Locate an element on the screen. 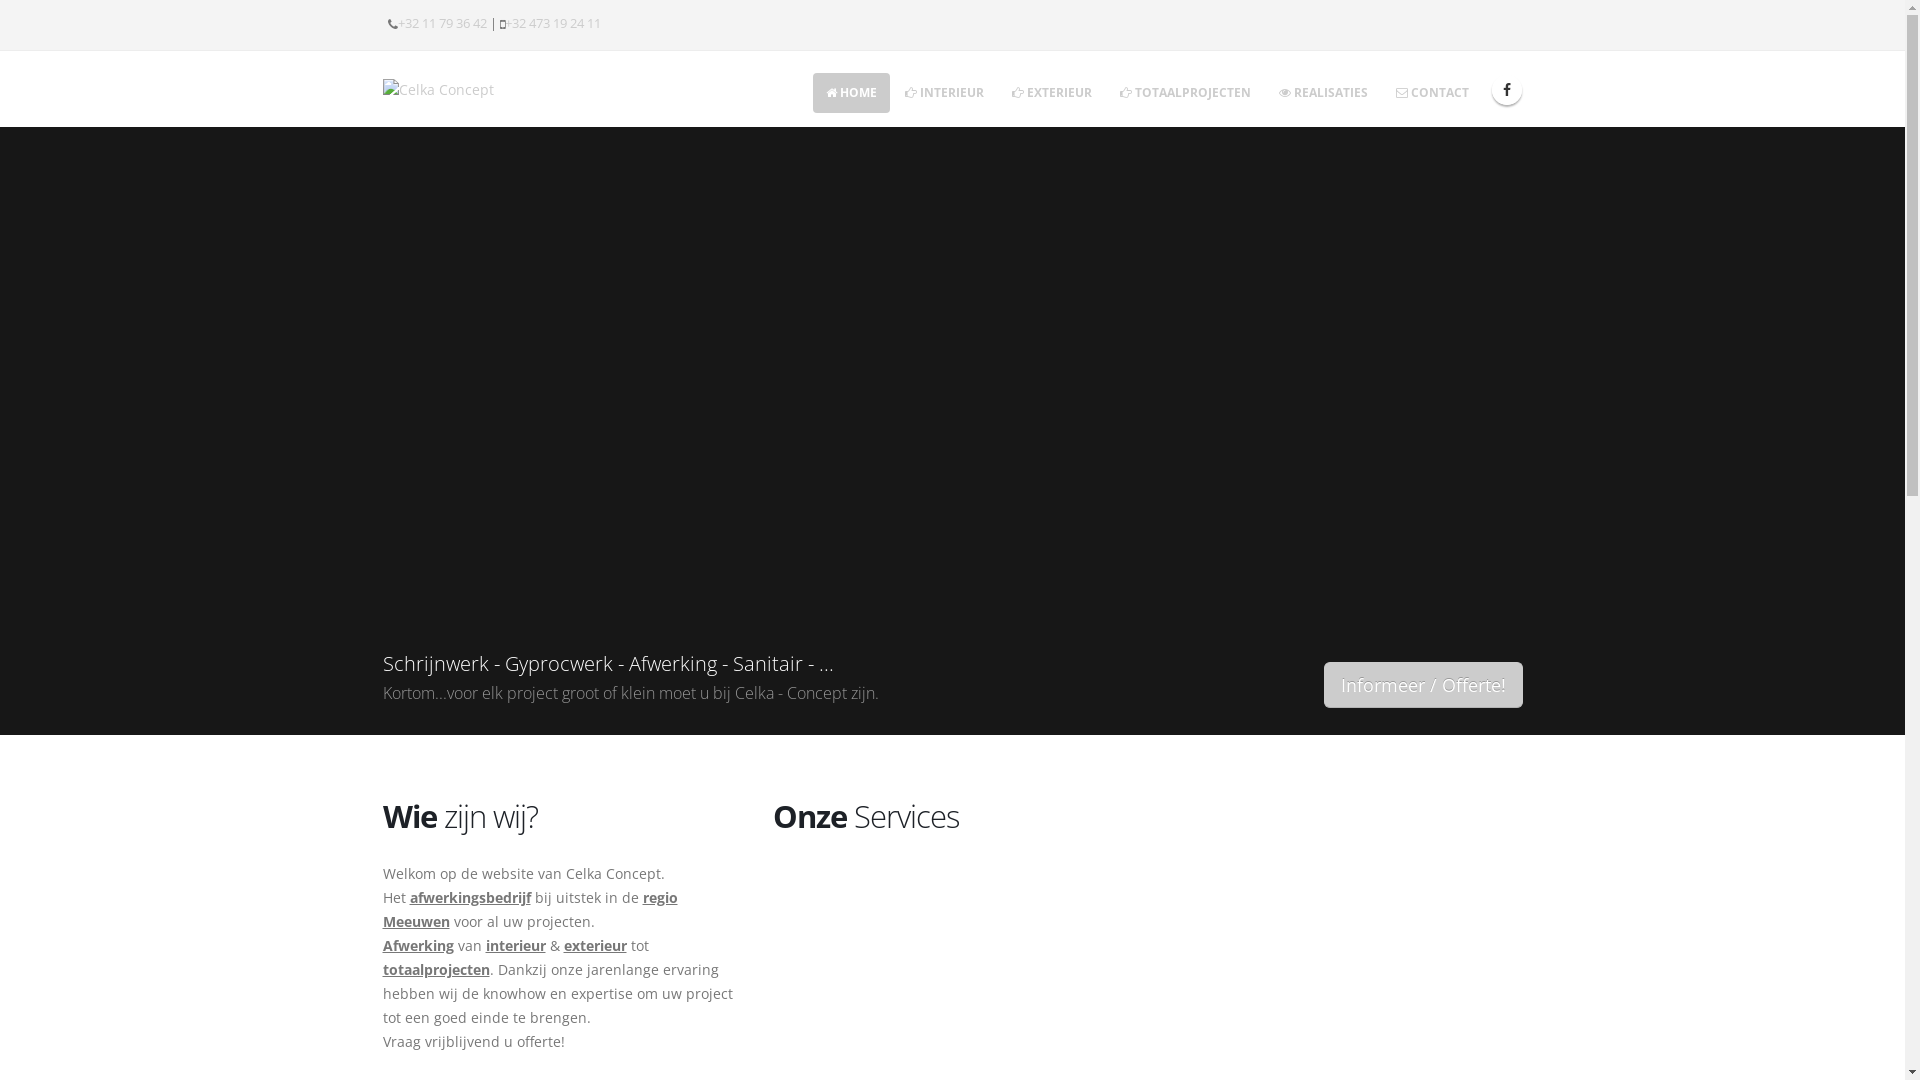  Informeer / Offerte! is located at coordinates (1424, 685).